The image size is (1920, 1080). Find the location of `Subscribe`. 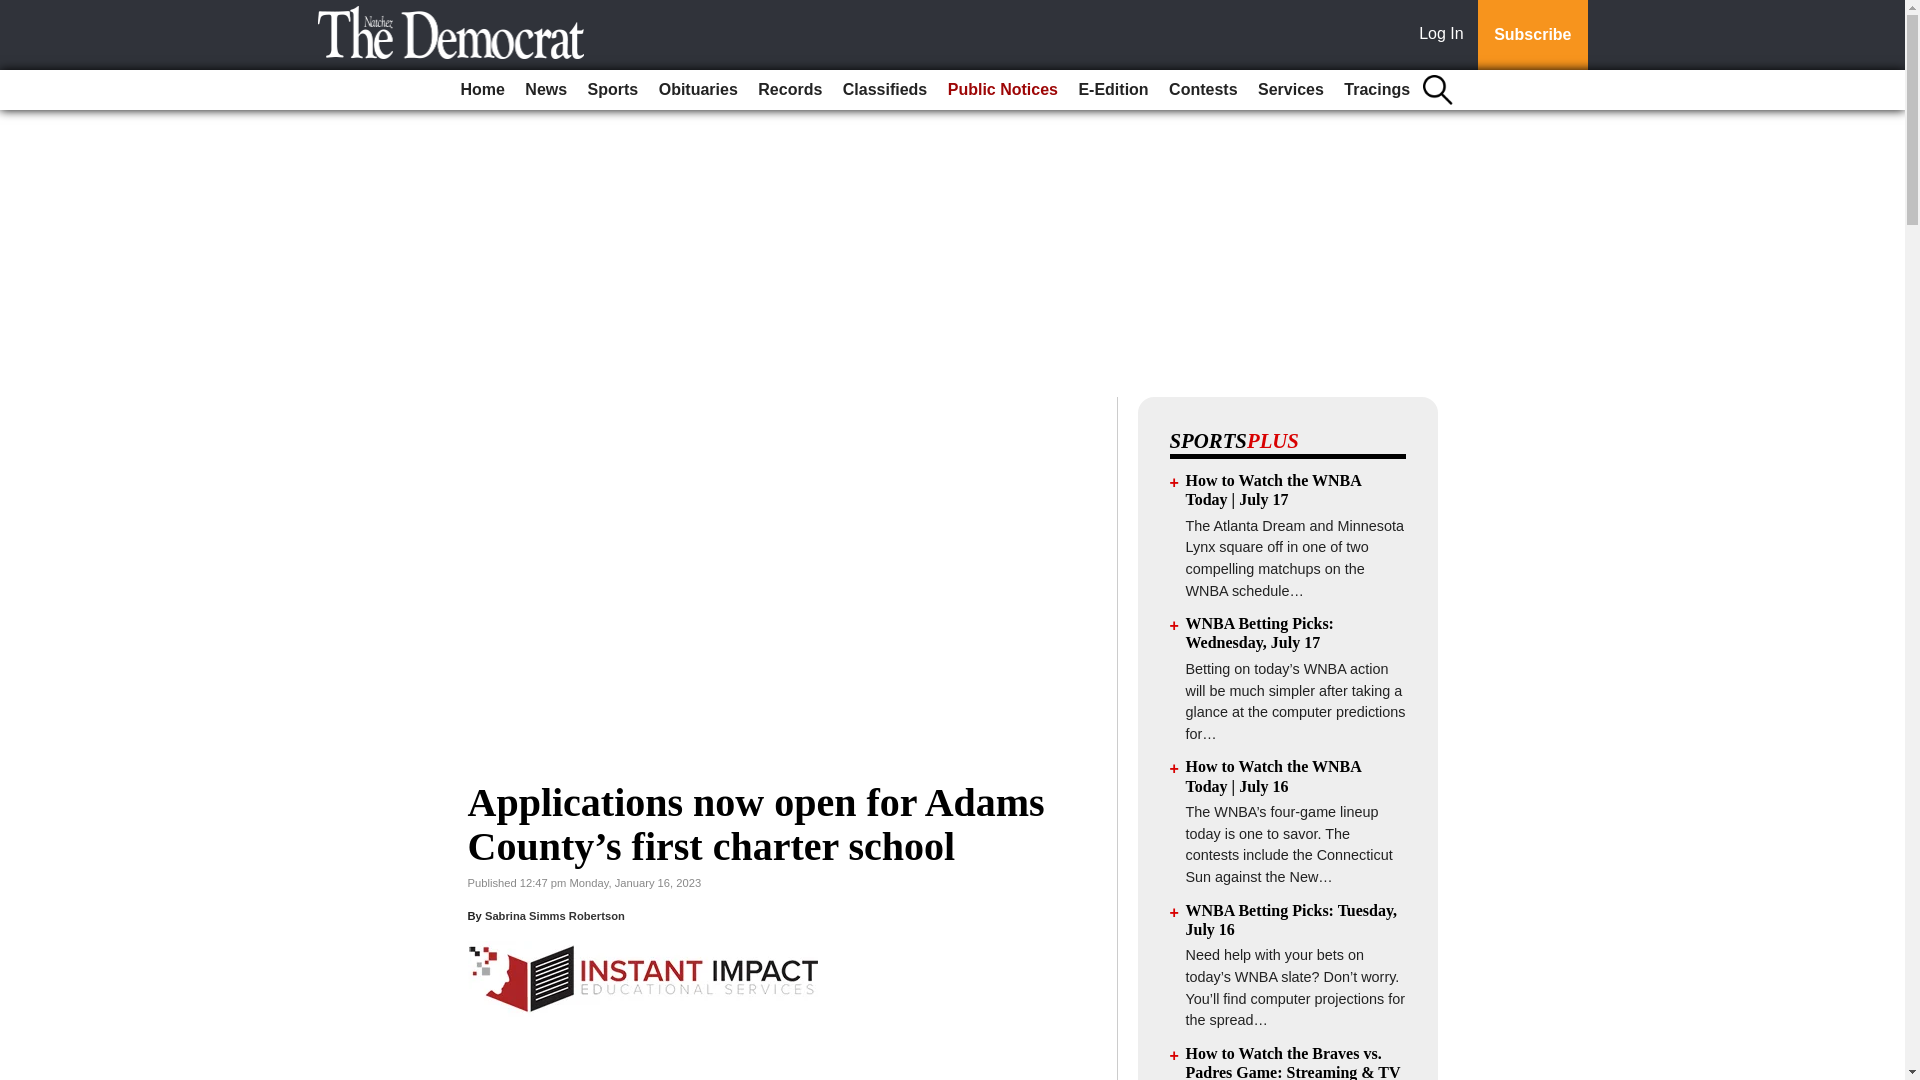

Subscribe is located at coordinates (1532, 35).